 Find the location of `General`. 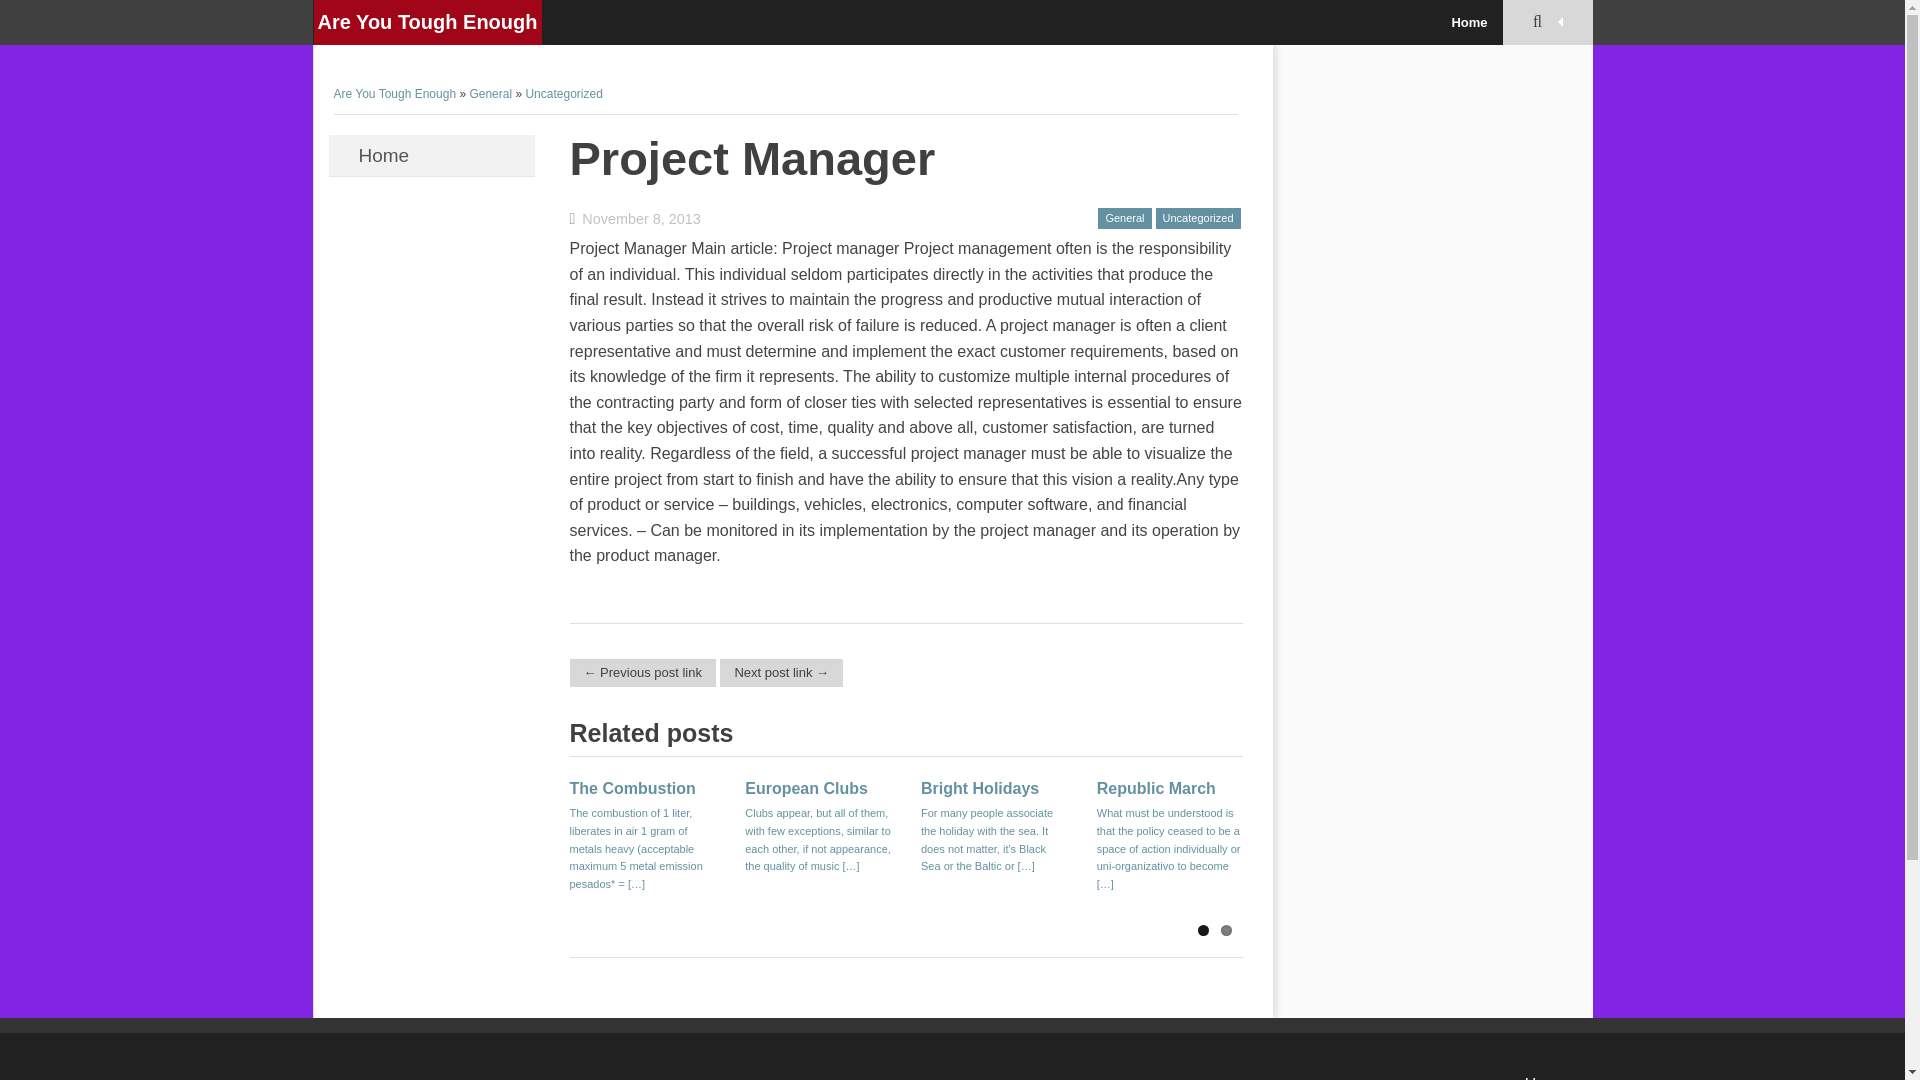

General is located at coordinates (1124, 219).